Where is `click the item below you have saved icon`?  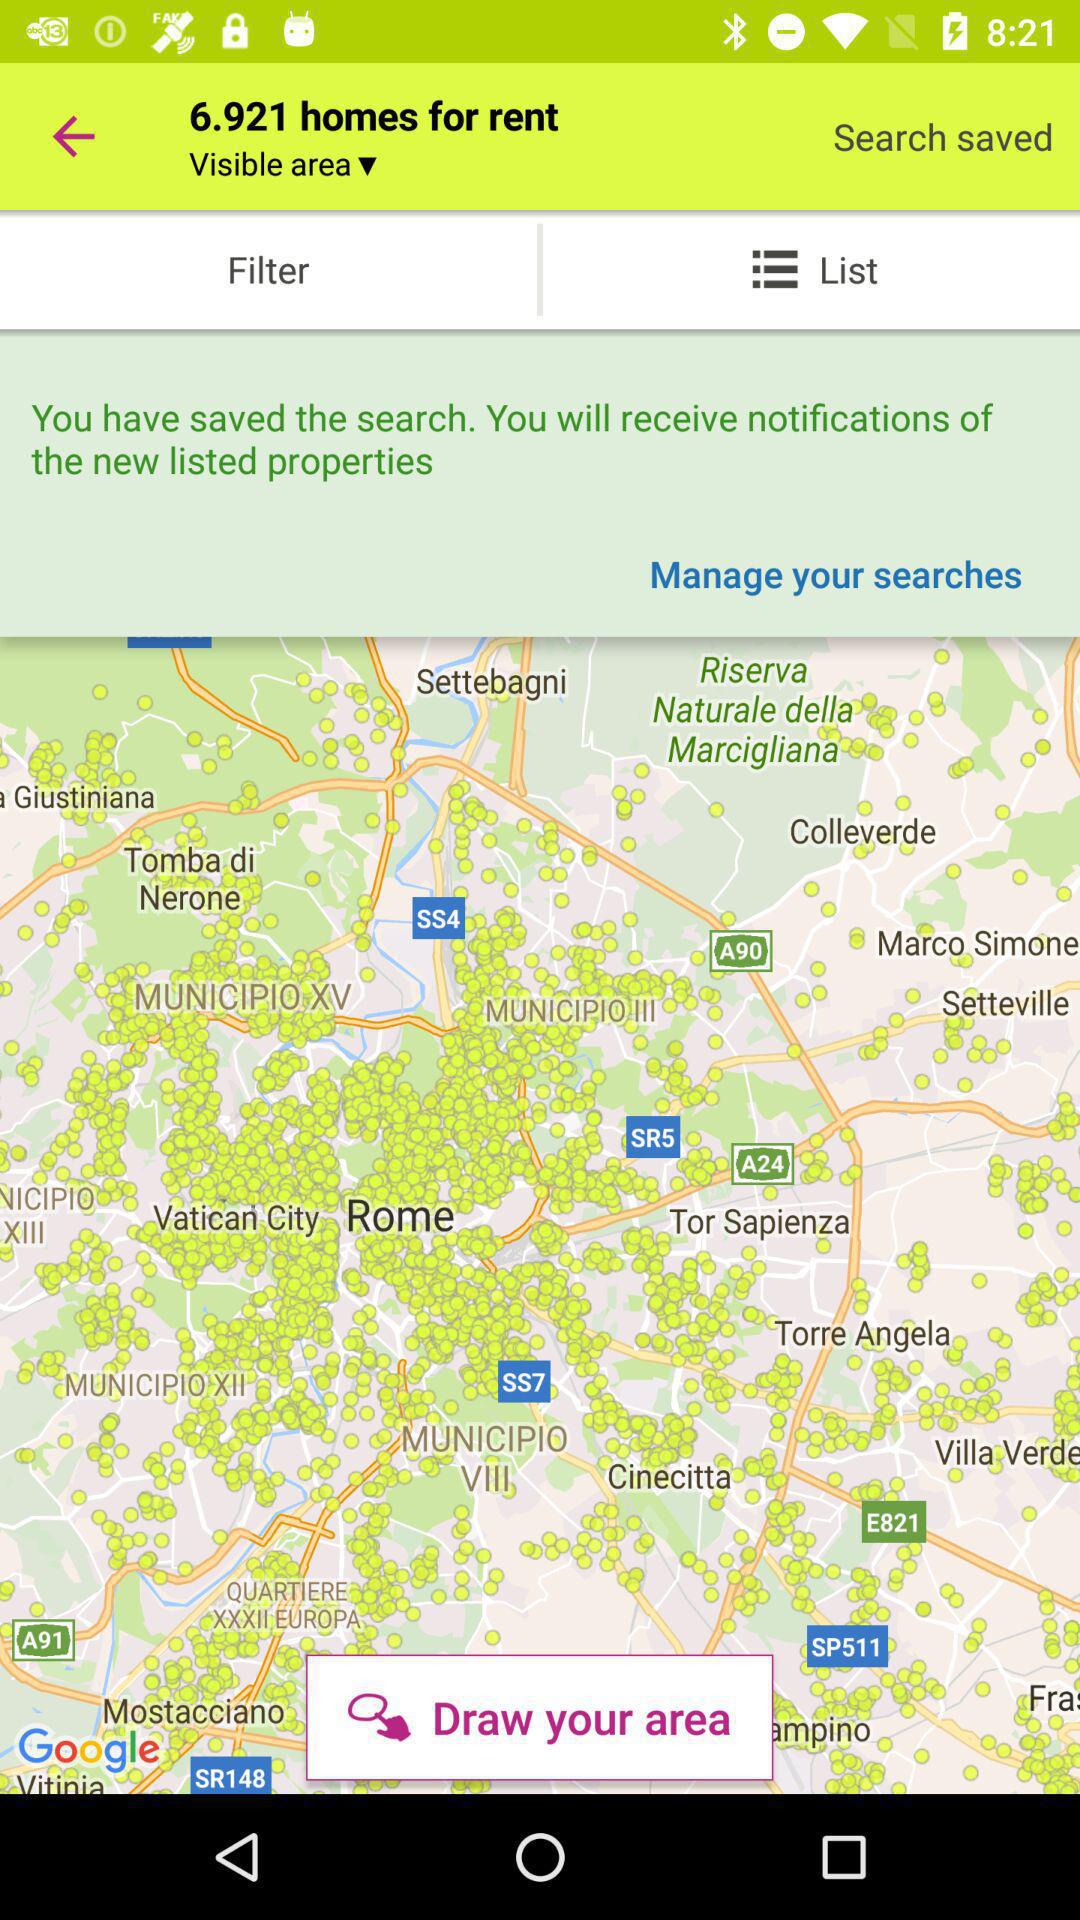
click the item below you have saved icon is located at coordinates (836, 573).